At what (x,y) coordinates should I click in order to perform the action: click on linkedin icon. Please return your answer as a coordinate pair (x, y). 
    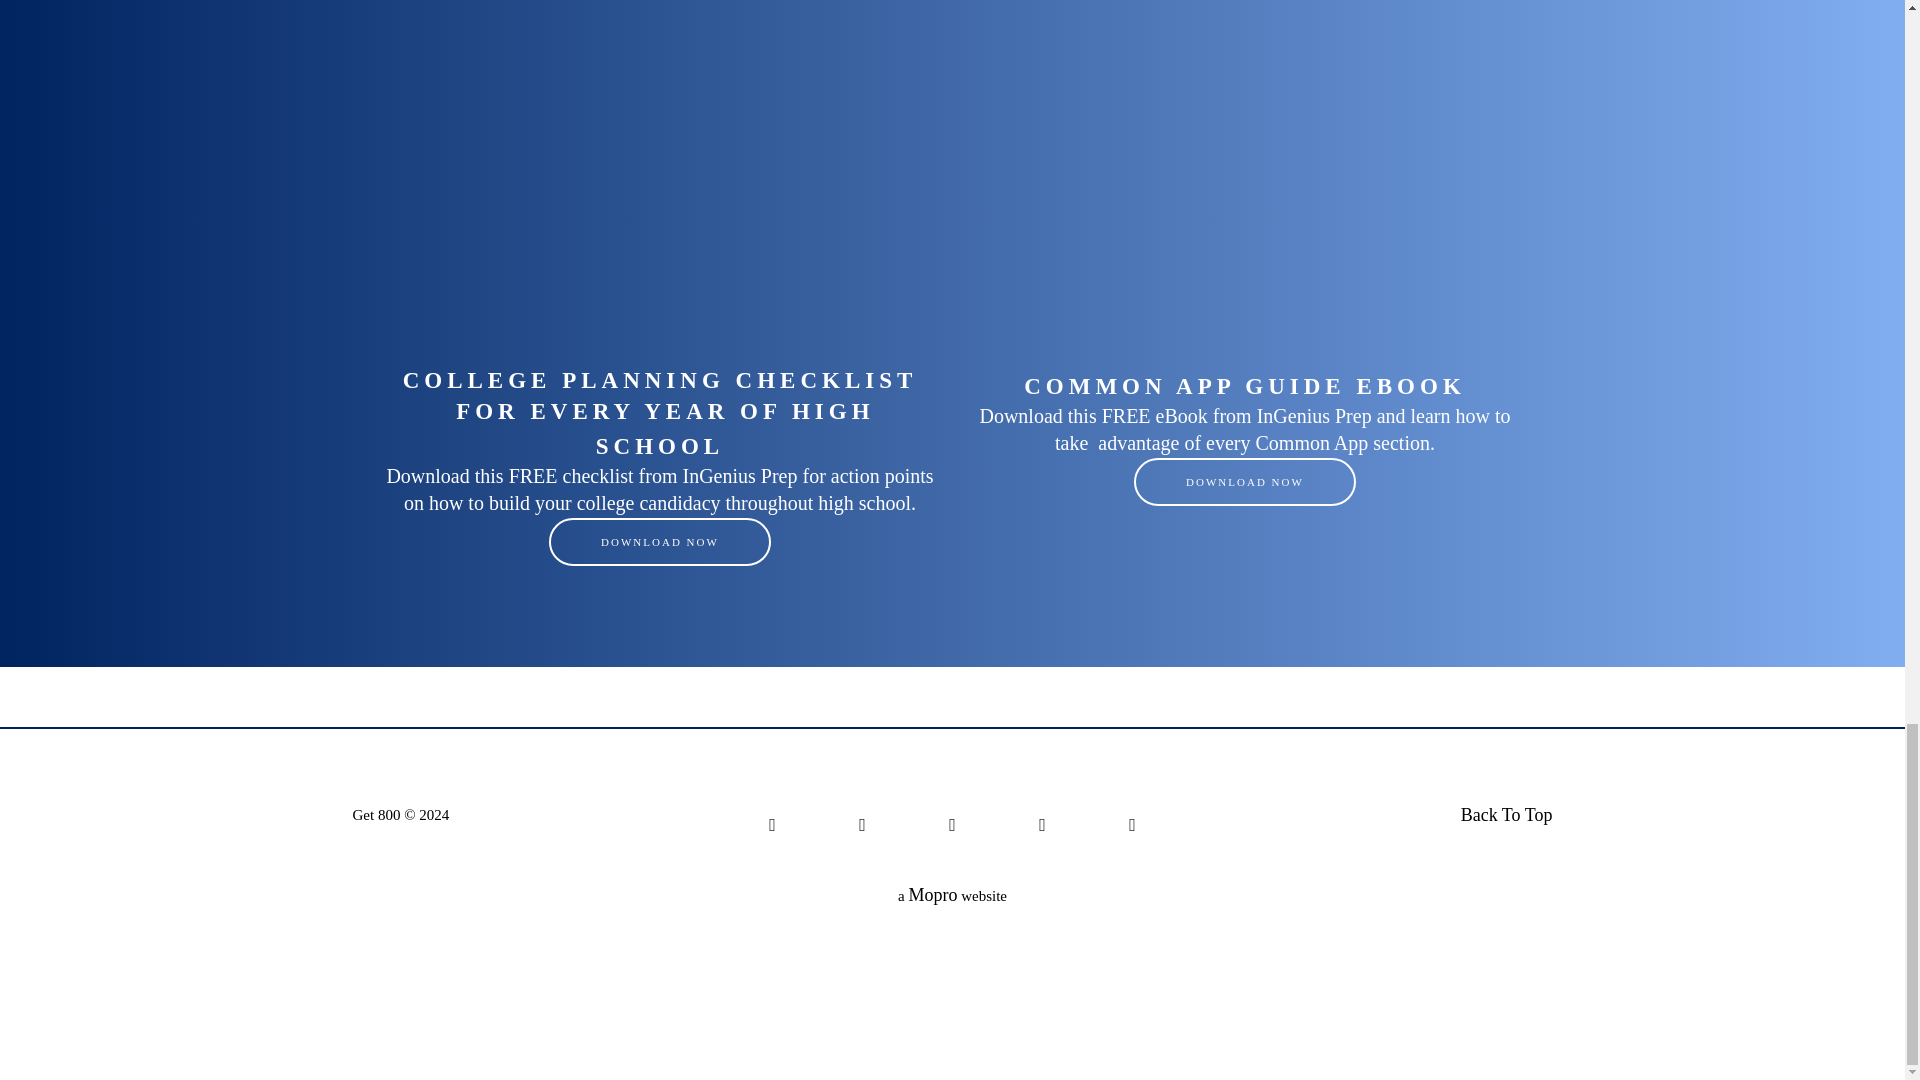
    Looking at the image, I should click on (772, 824).